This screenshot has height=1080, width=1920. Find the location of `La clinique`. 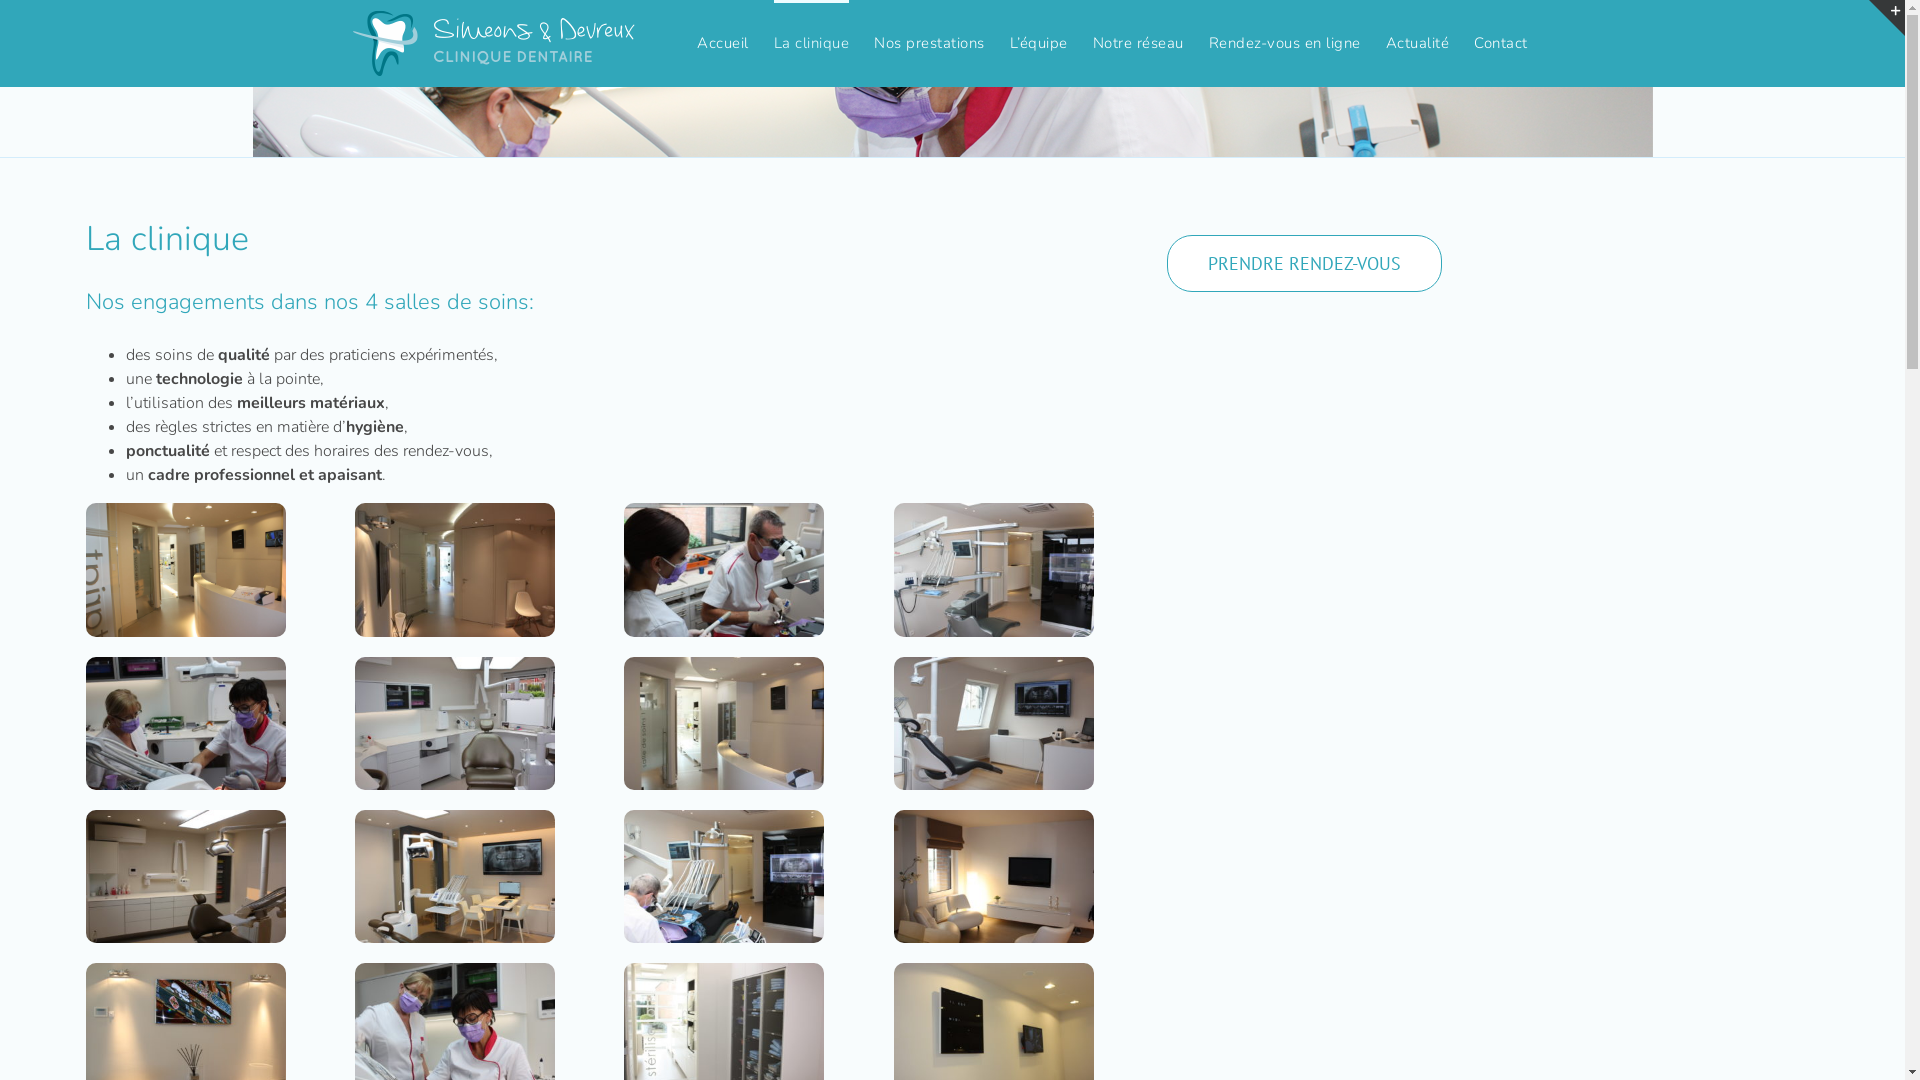

La clinique is located at coordinates (455, 515).